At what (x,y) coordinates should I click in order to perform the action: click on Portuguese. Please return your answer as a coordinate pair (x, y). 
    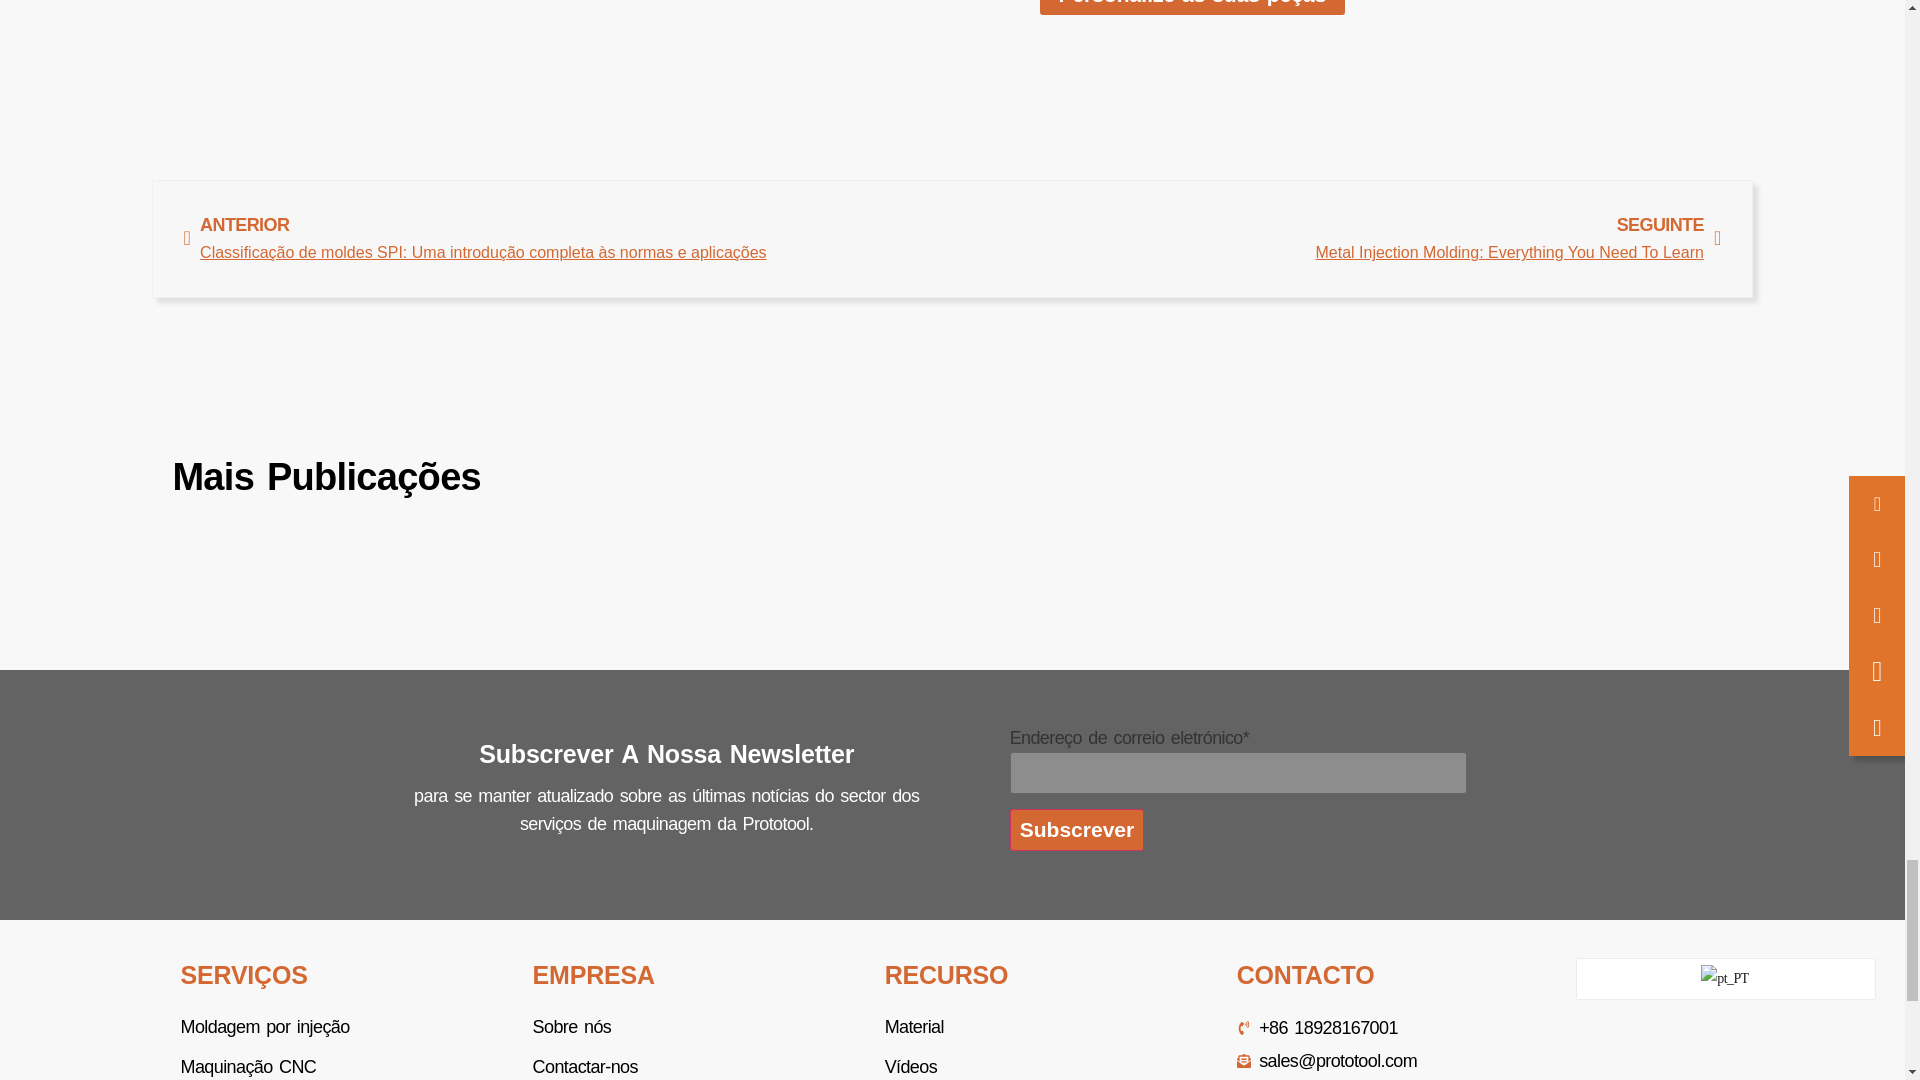
    Looking at the image, I should click on (1726, 979).